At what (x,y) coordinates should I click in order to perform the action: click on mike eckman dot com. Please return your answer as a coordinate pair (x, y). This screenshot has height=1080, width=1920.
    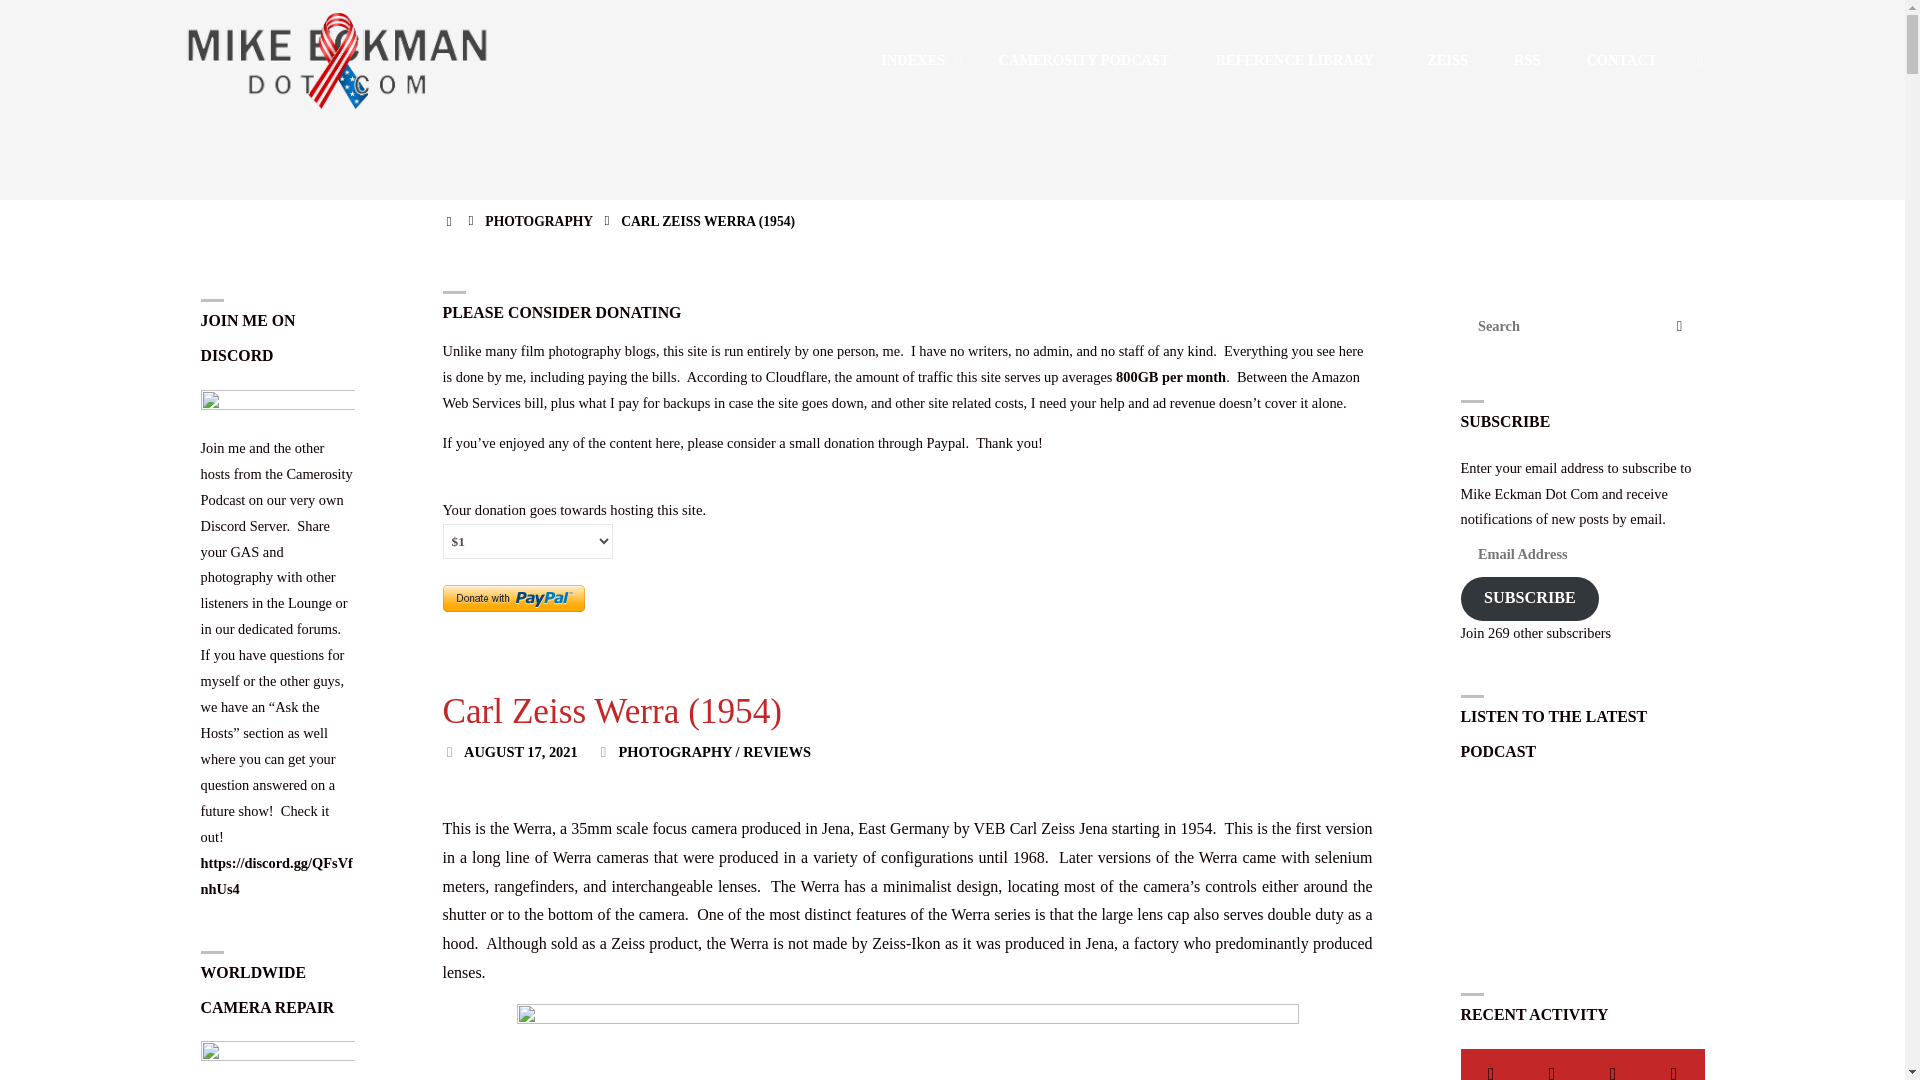
    Looking at the image, I should click on (338, 59).